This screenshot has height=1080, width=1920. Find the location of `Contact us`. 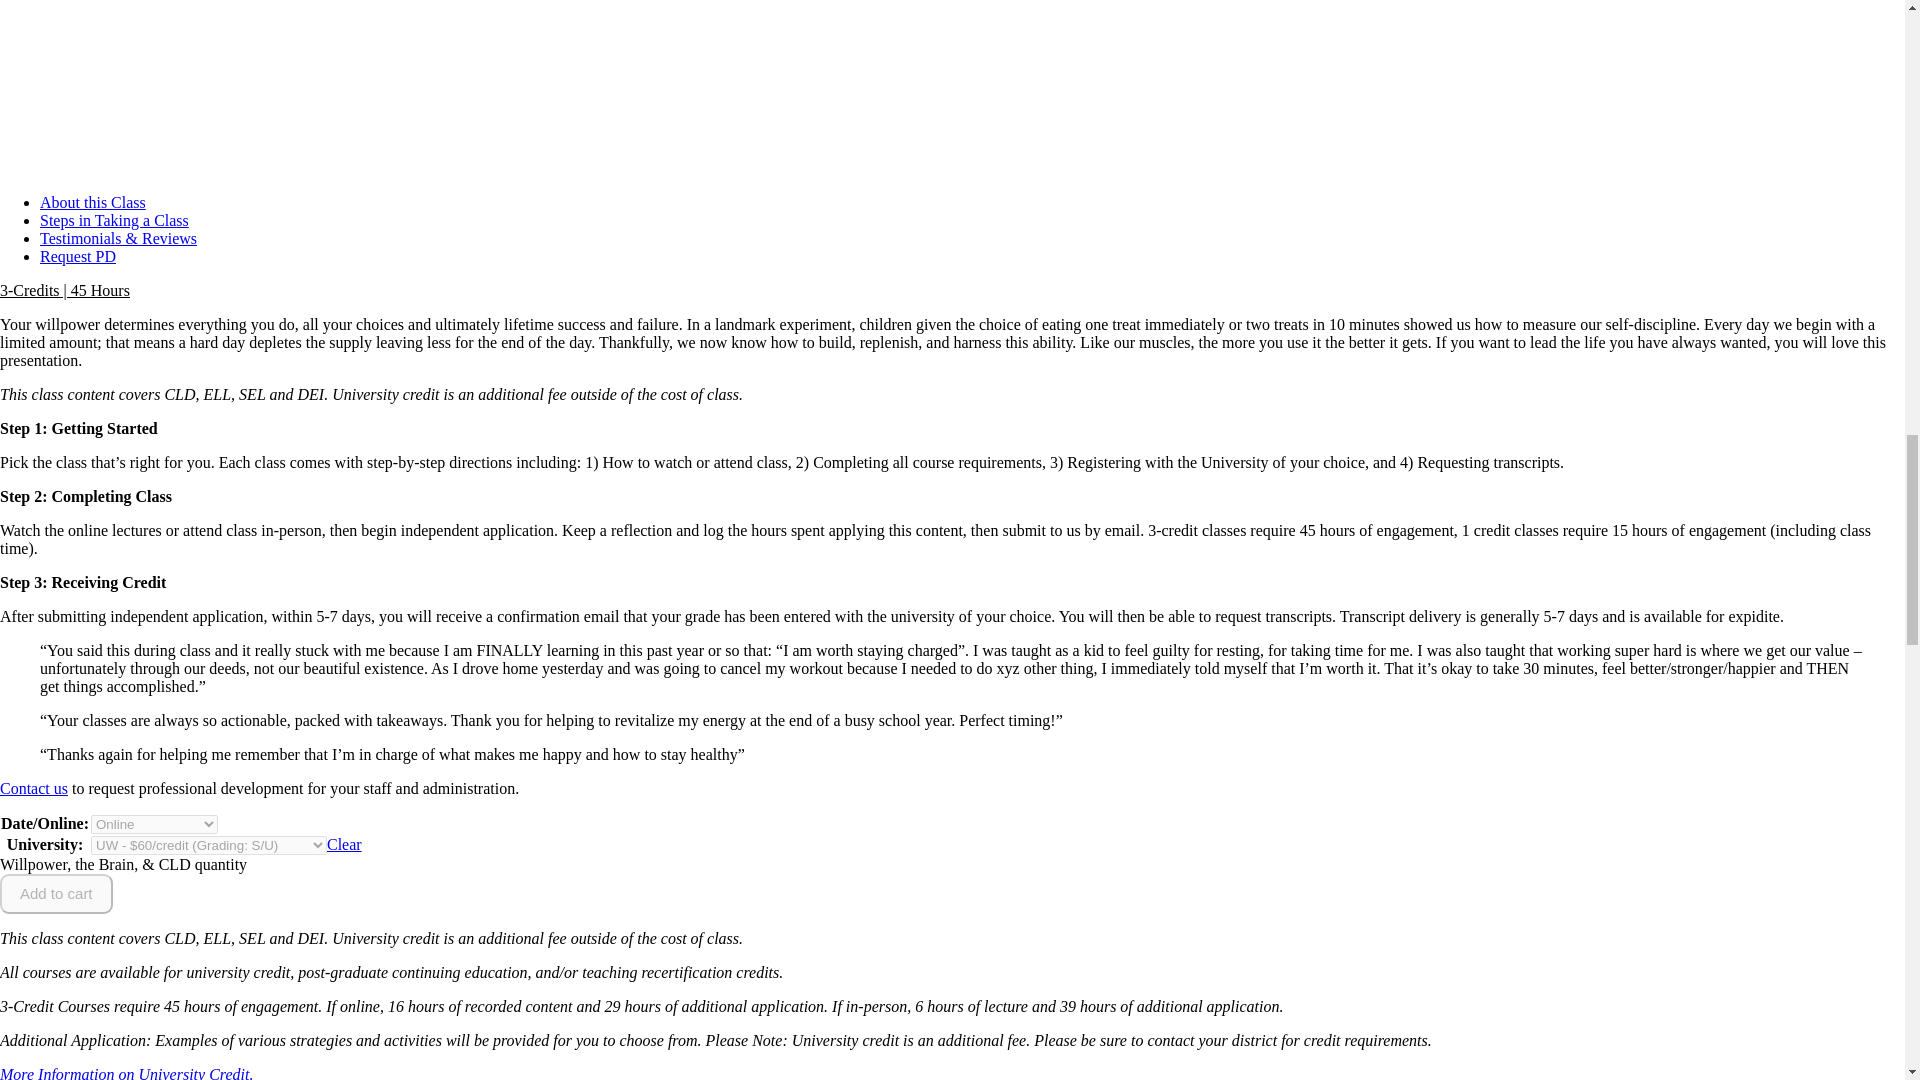

Contact us is located at coordinates (34, 788).